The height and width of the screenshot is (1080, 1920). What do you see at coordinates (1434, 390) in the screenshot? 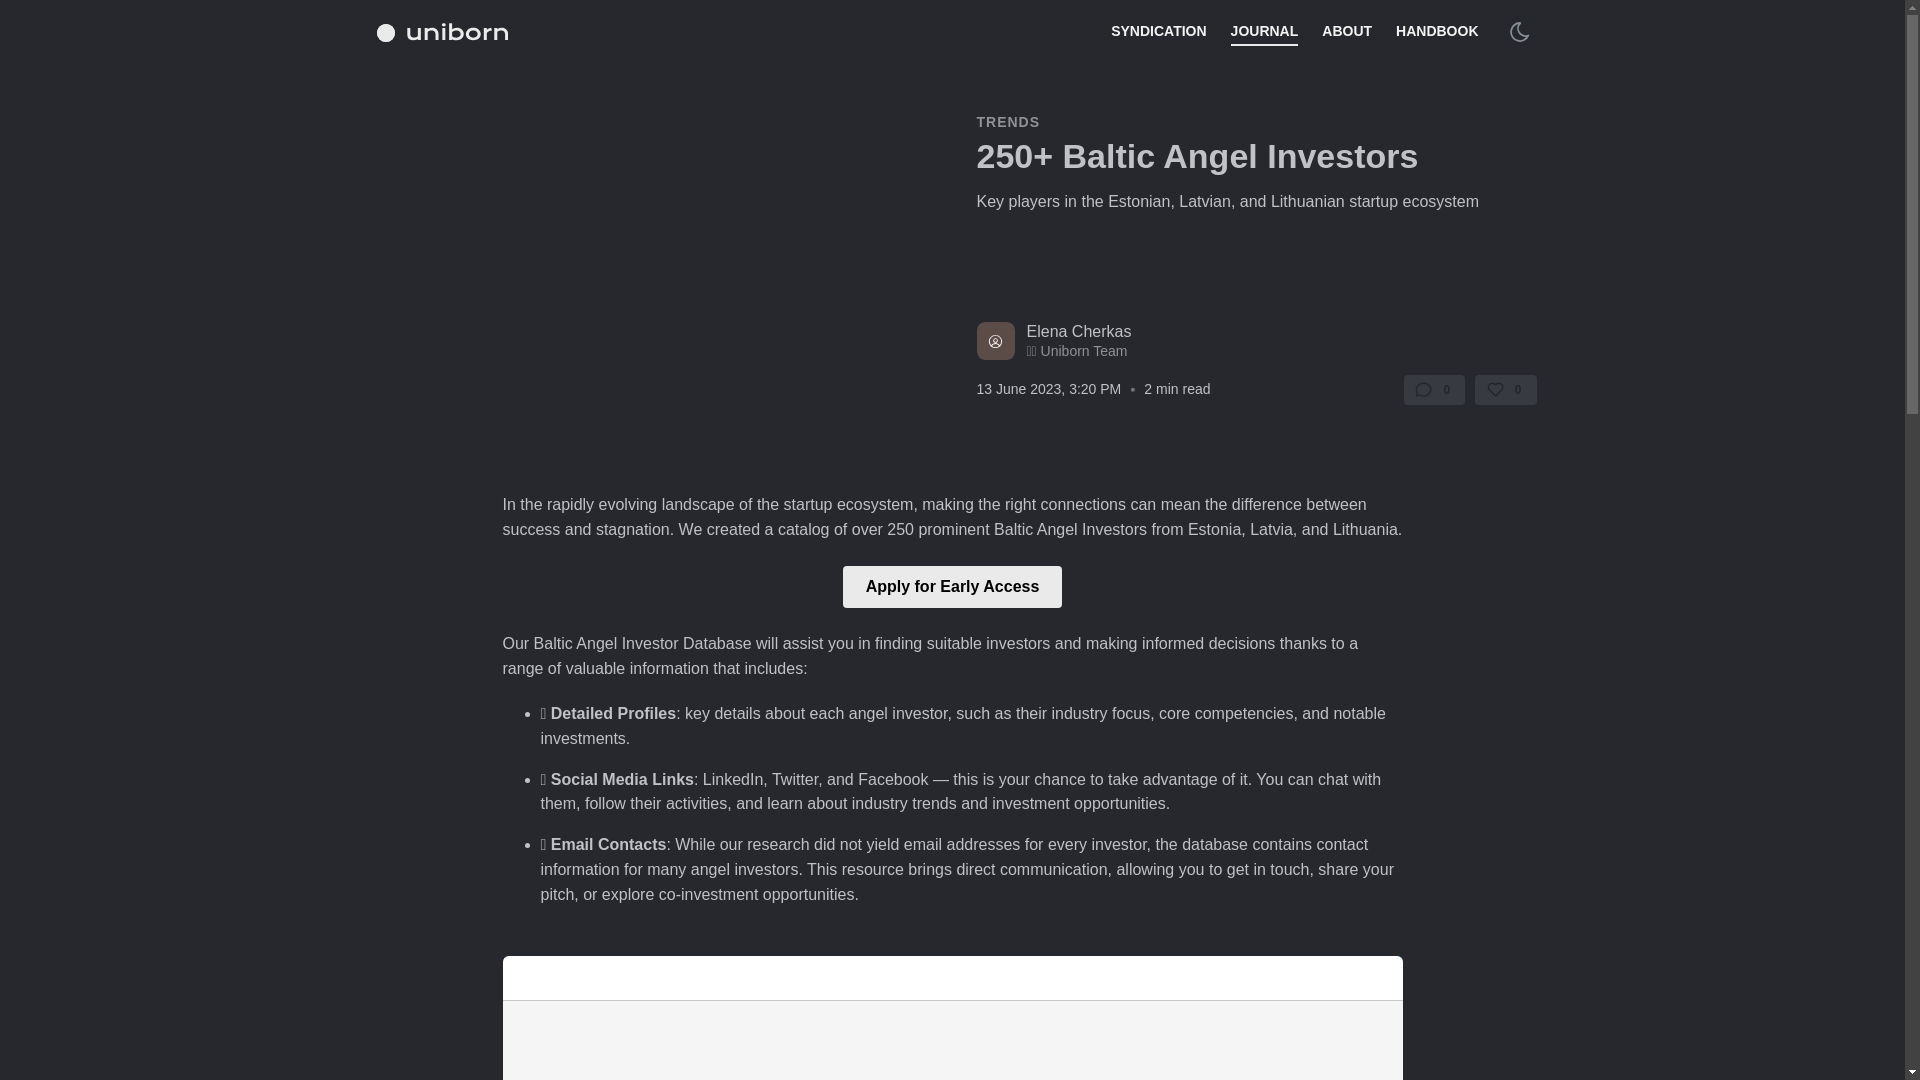
I see `0` at bounding box center [1434, 390].